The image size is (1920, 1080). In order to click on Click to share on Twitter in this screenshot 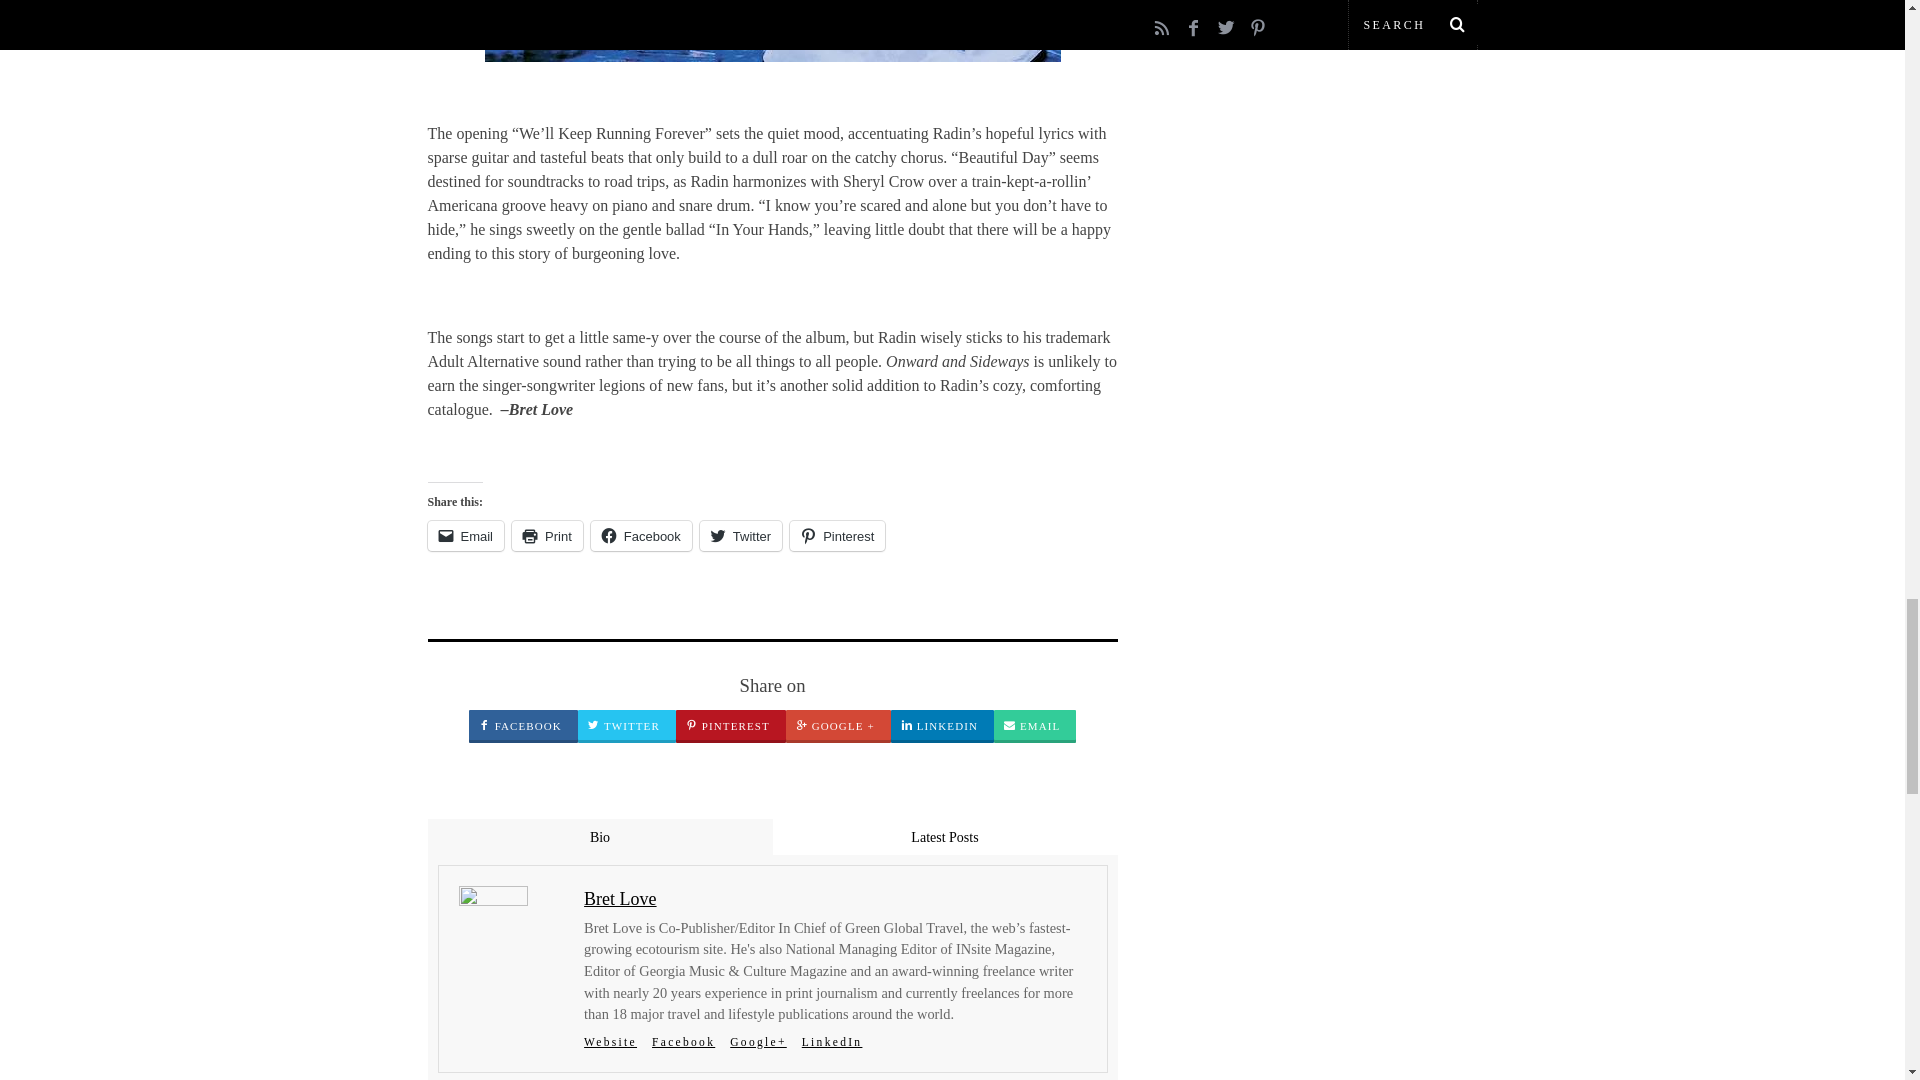, I will do `click(740, 535)`.